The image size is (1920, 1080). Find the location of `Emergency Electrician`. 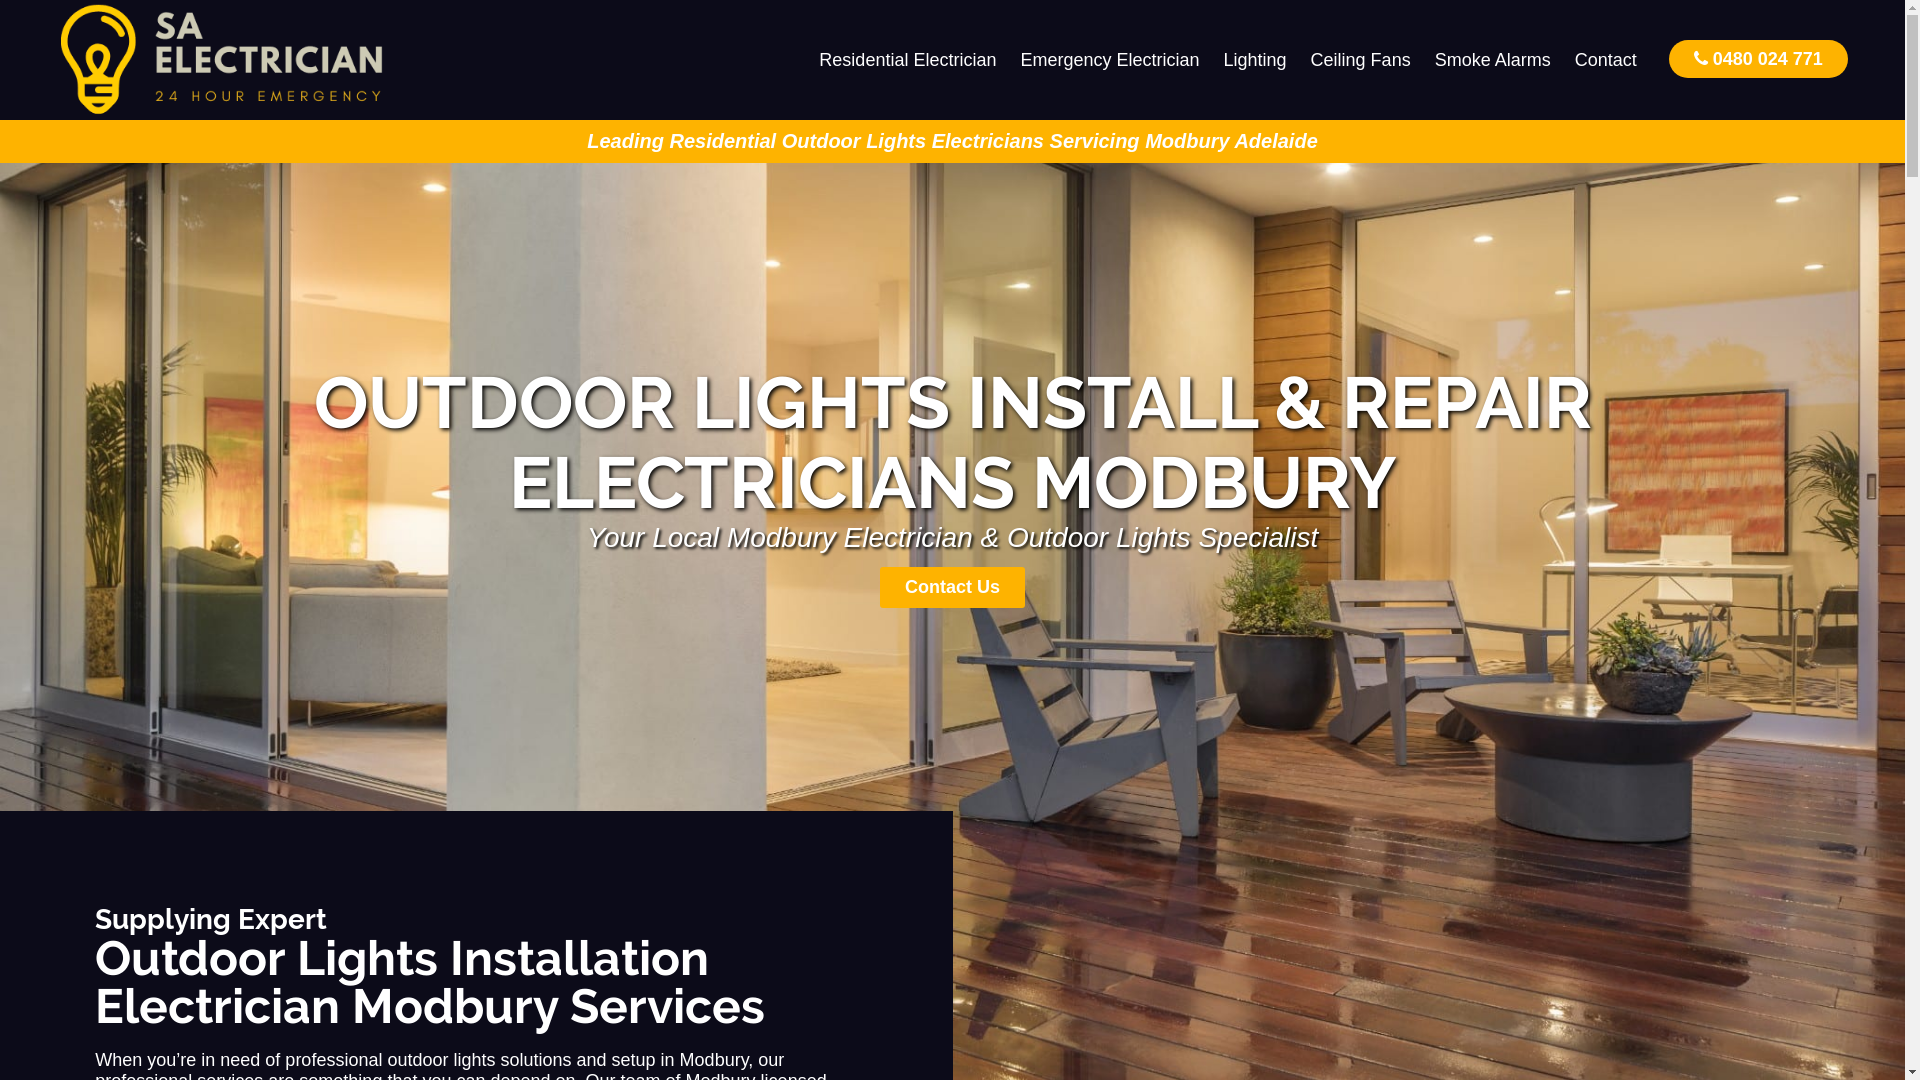

Emergency Electrician is located at coordinates (1110, 60).